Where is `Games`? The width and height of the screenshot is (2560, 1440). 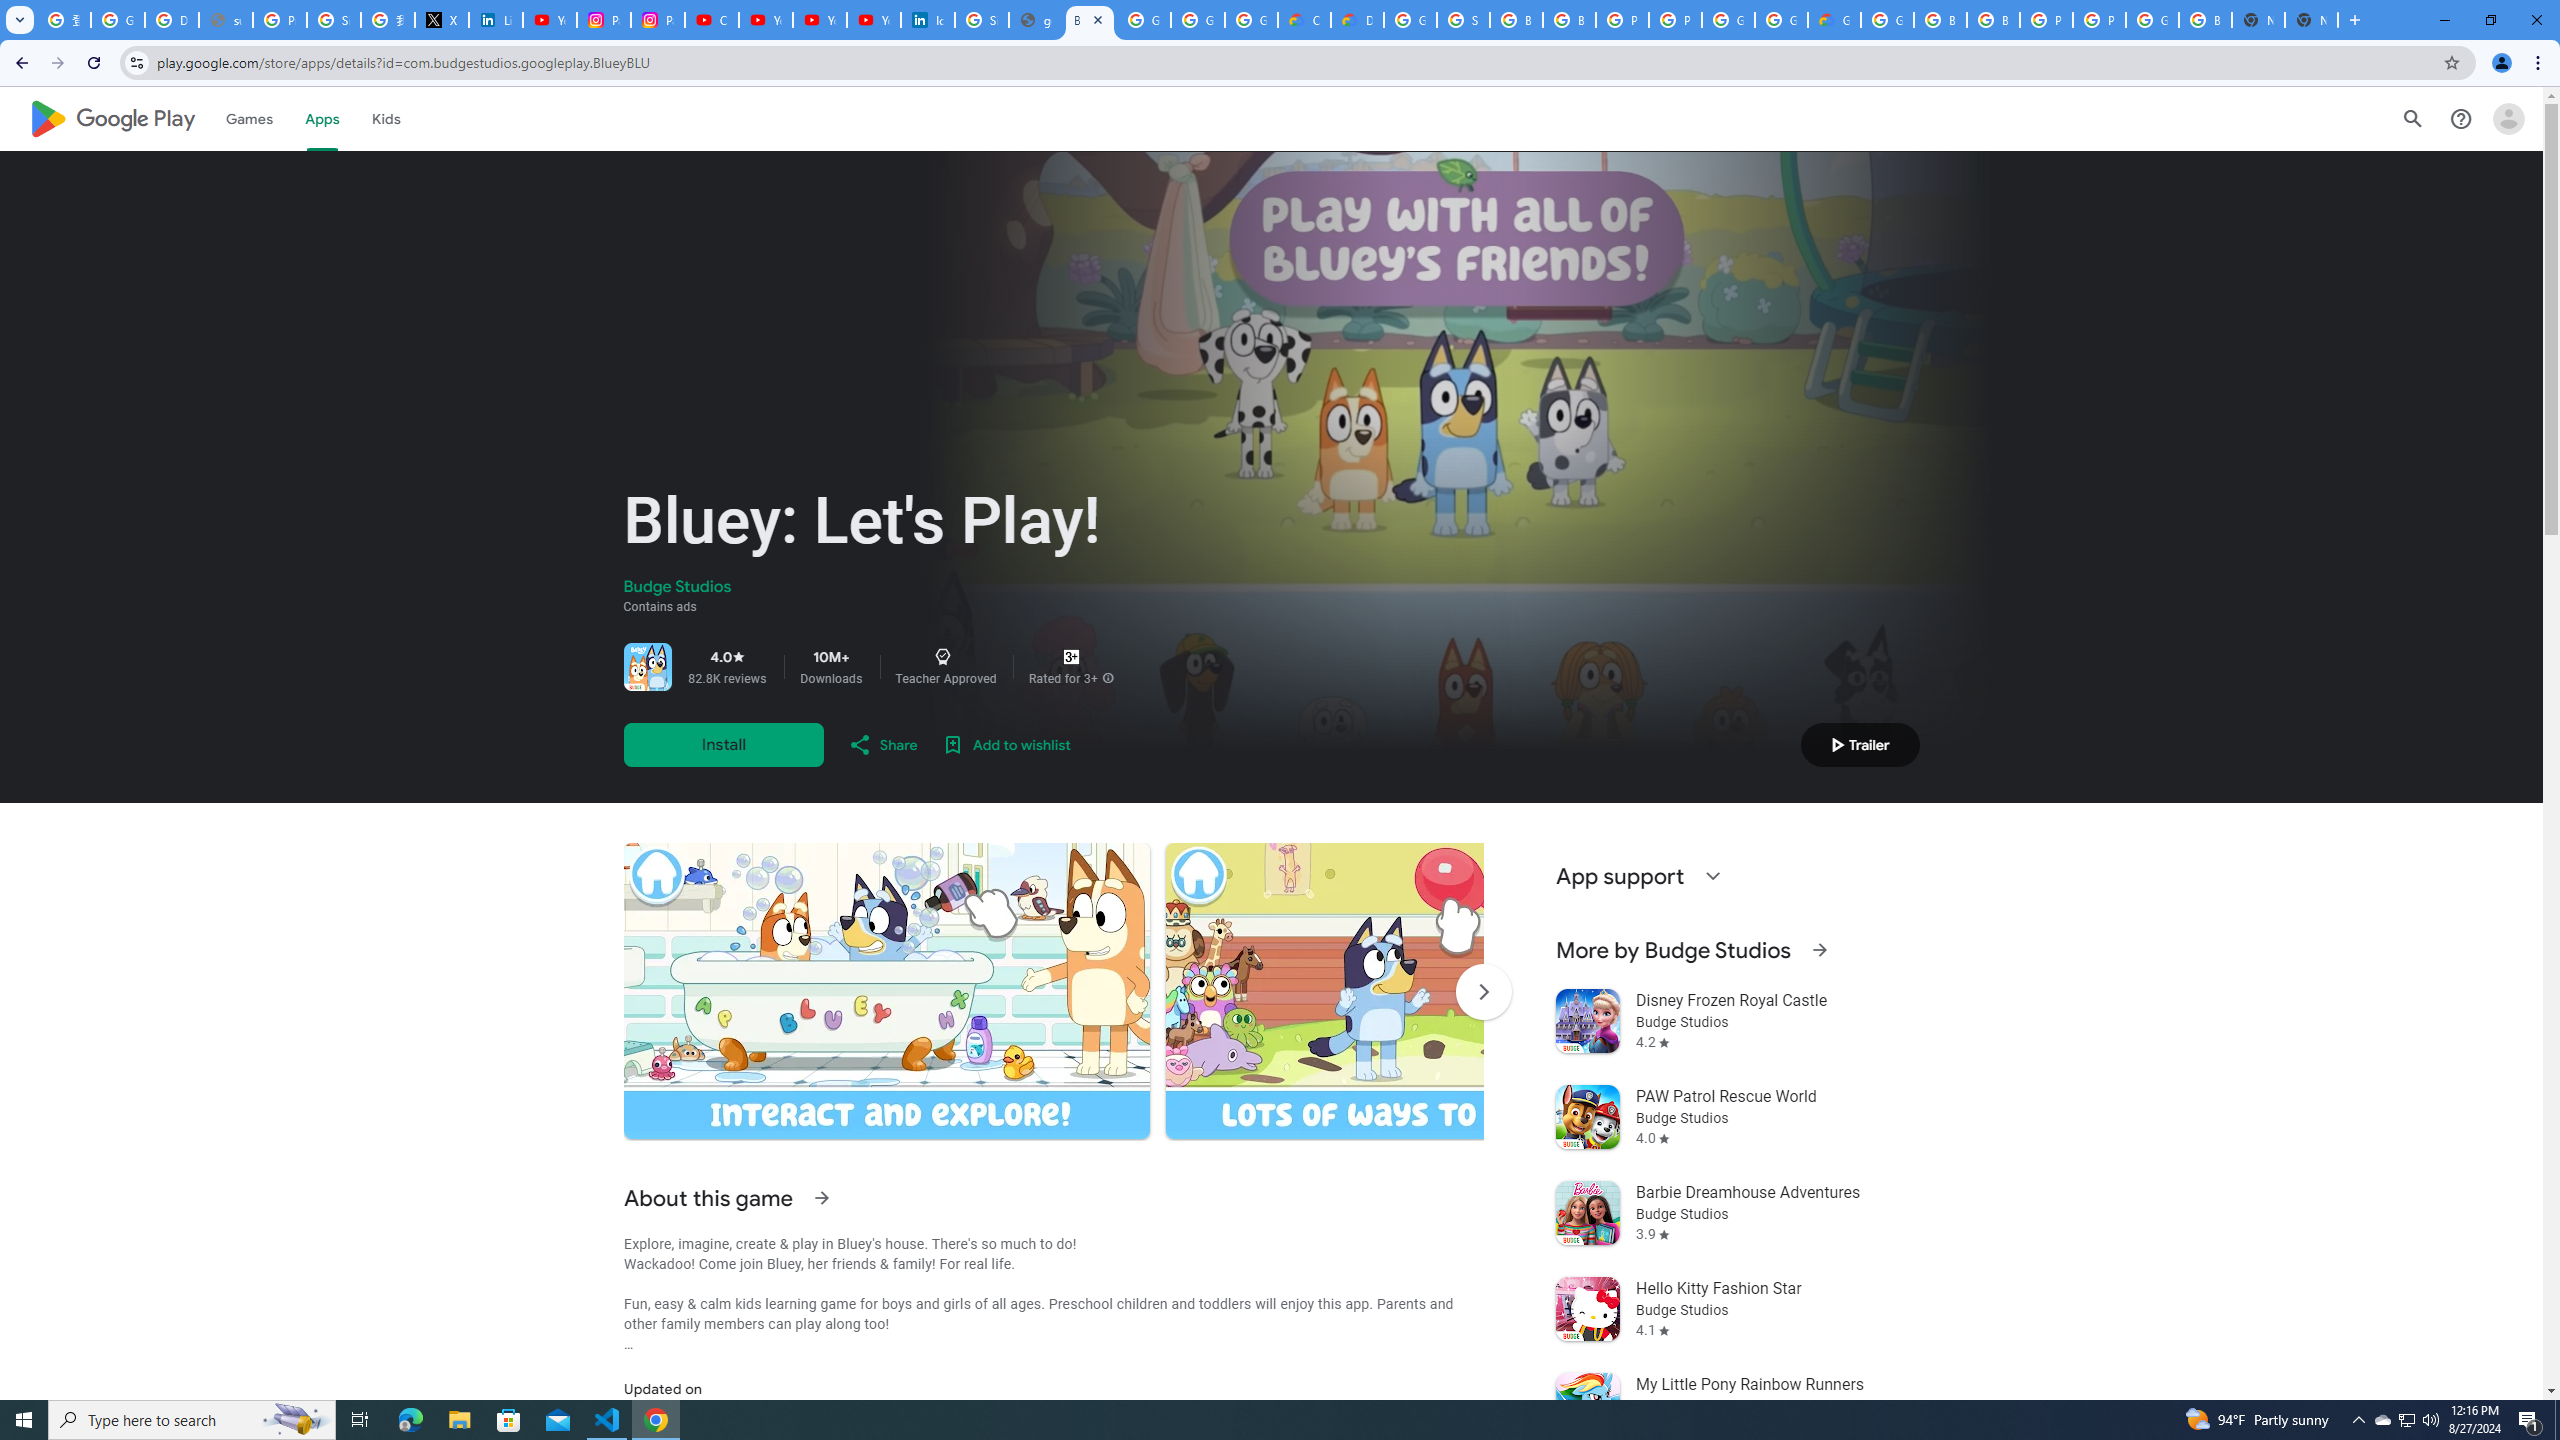 Games is located at coordinates (249, 118).